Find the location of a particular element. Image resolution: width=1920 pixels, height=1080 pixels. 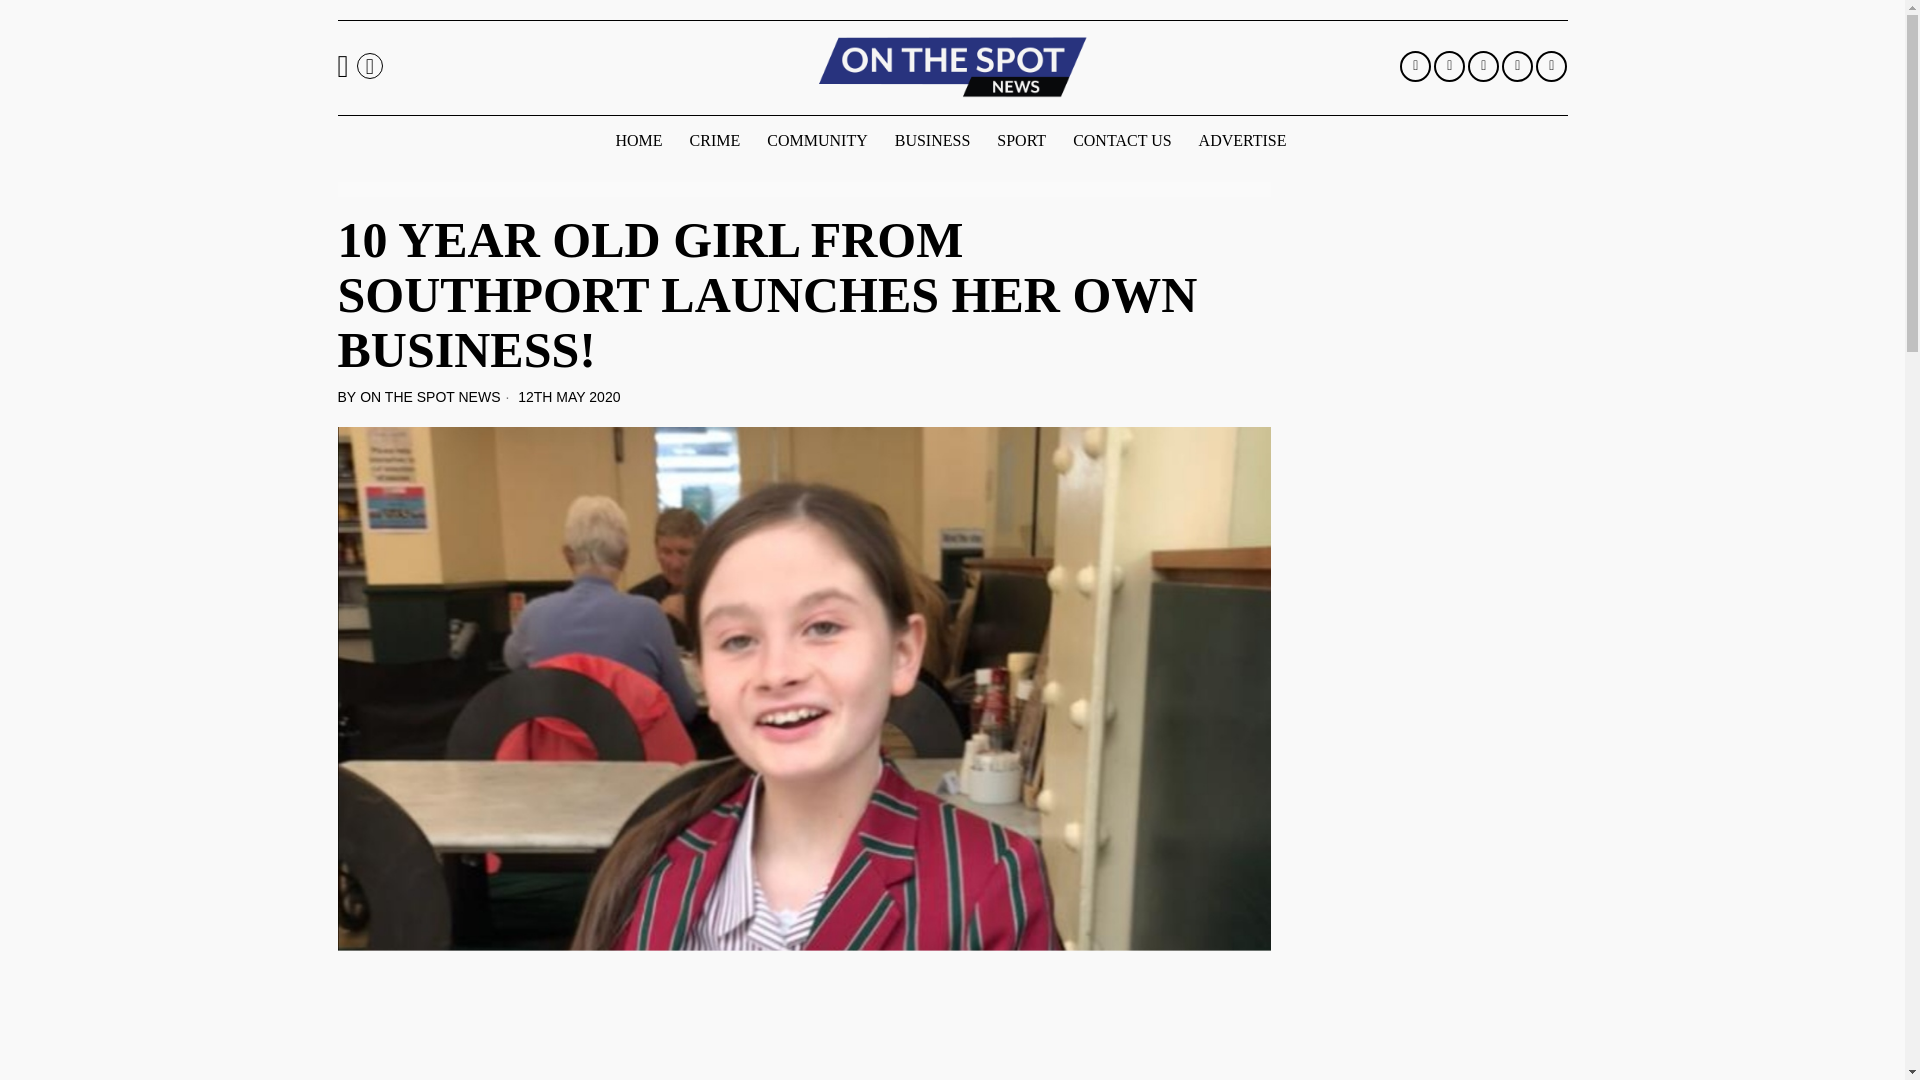

HOME is located at coordinates (640, 140).